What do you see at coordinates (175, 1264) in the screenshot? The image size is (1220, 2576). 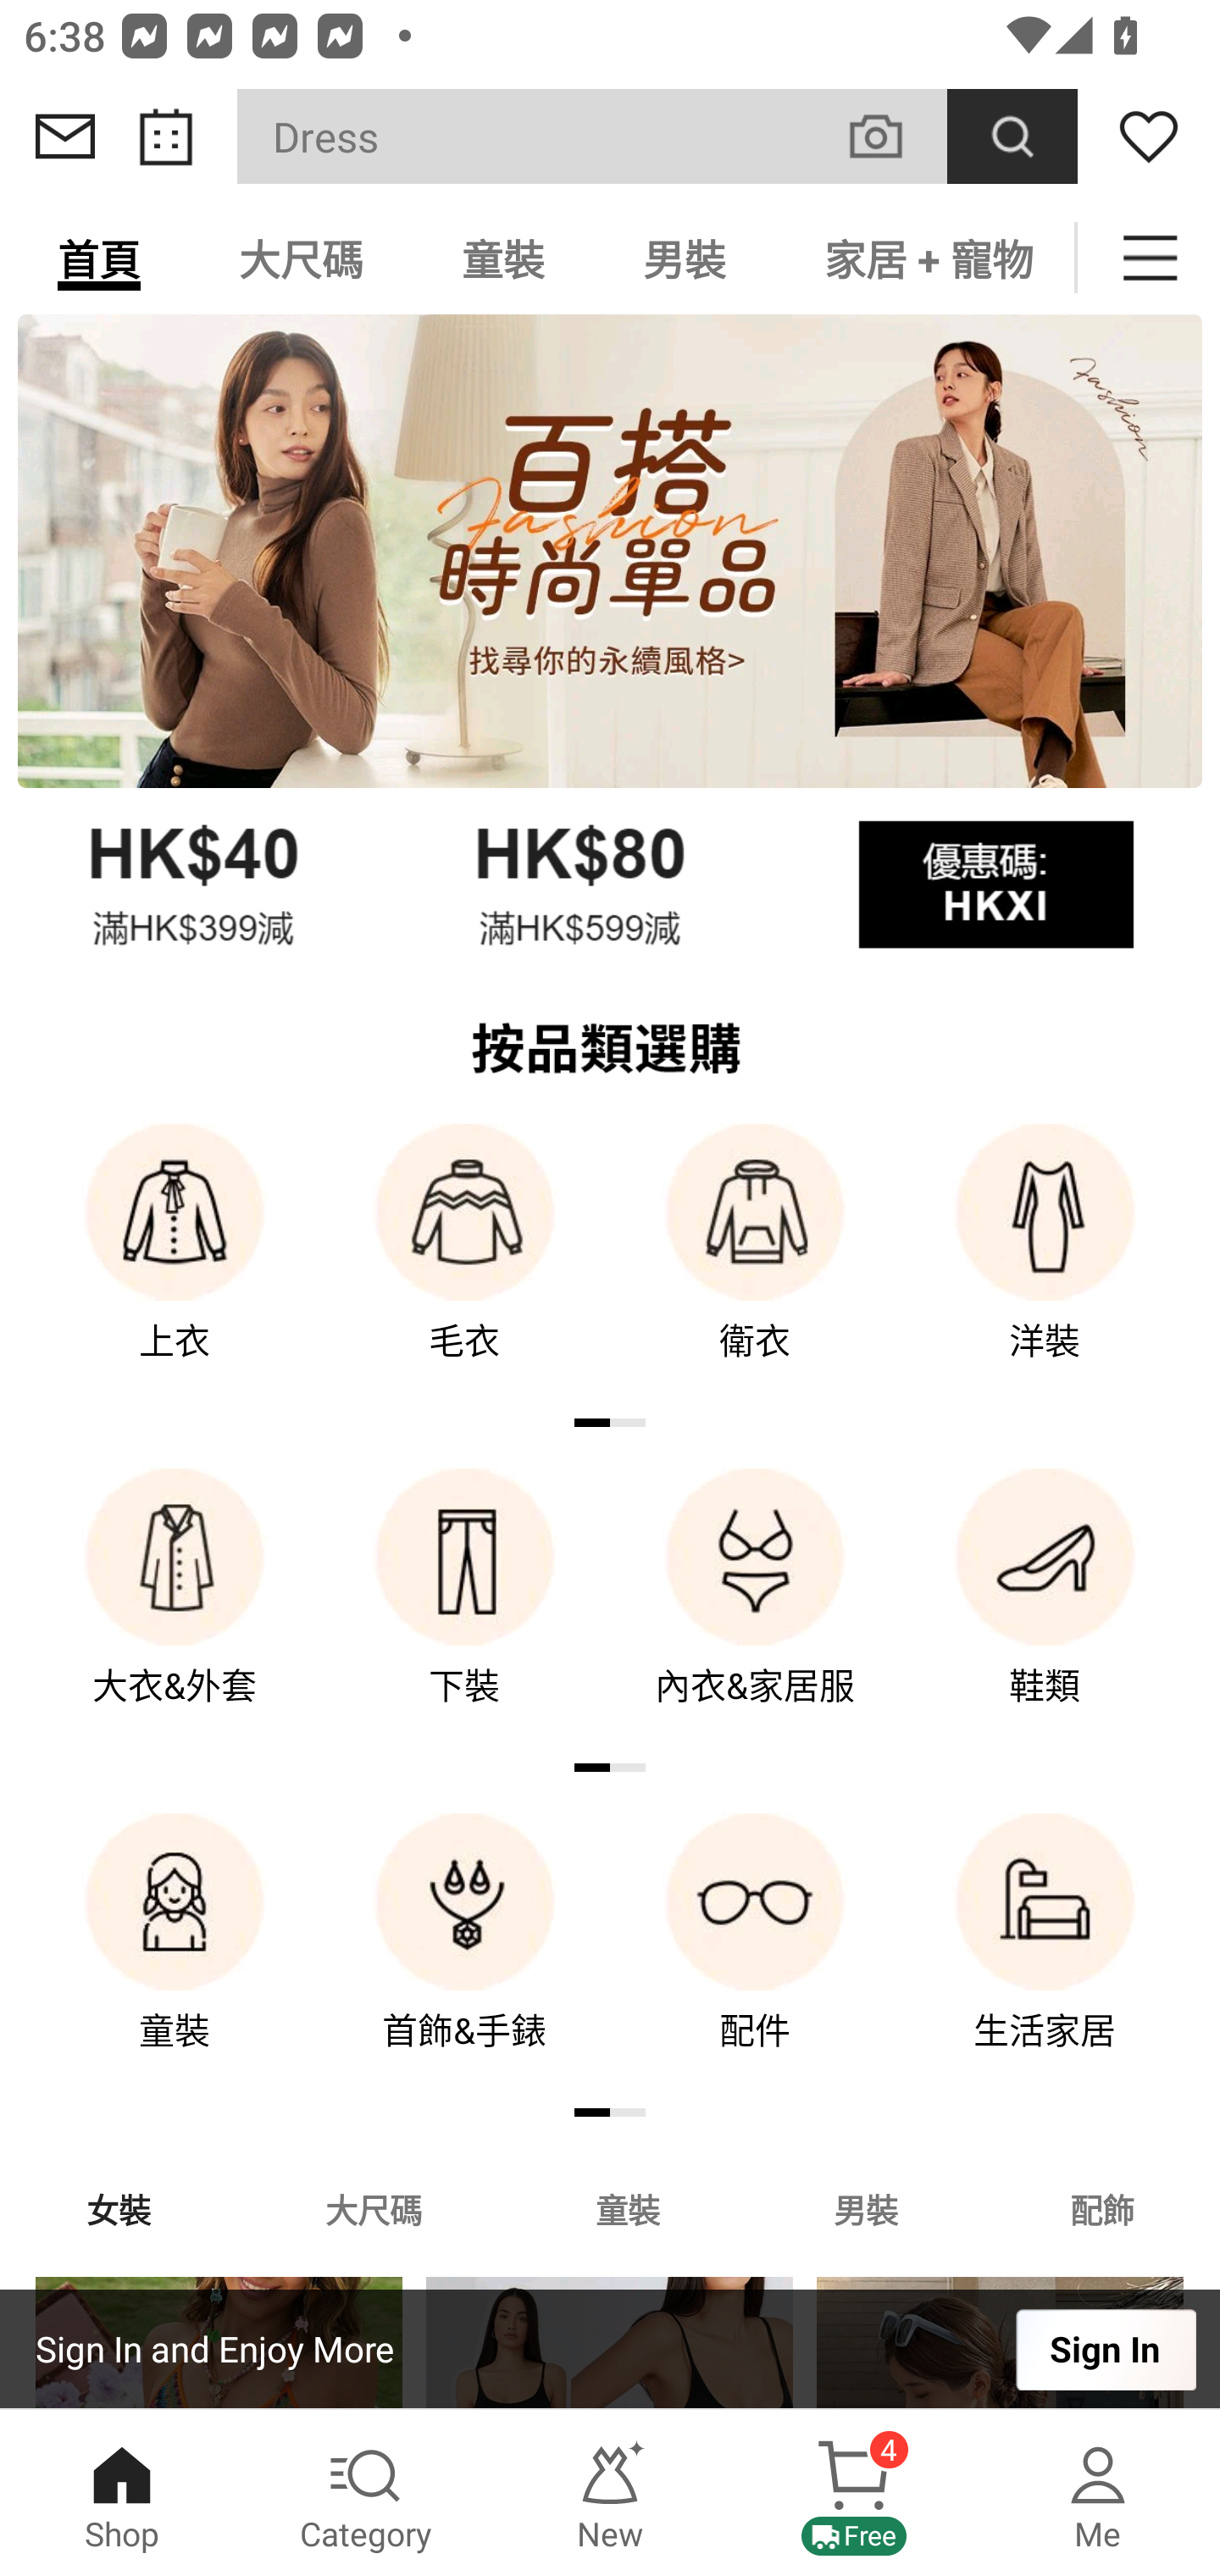 I see `上衣` at bounding box center [175, 1264].